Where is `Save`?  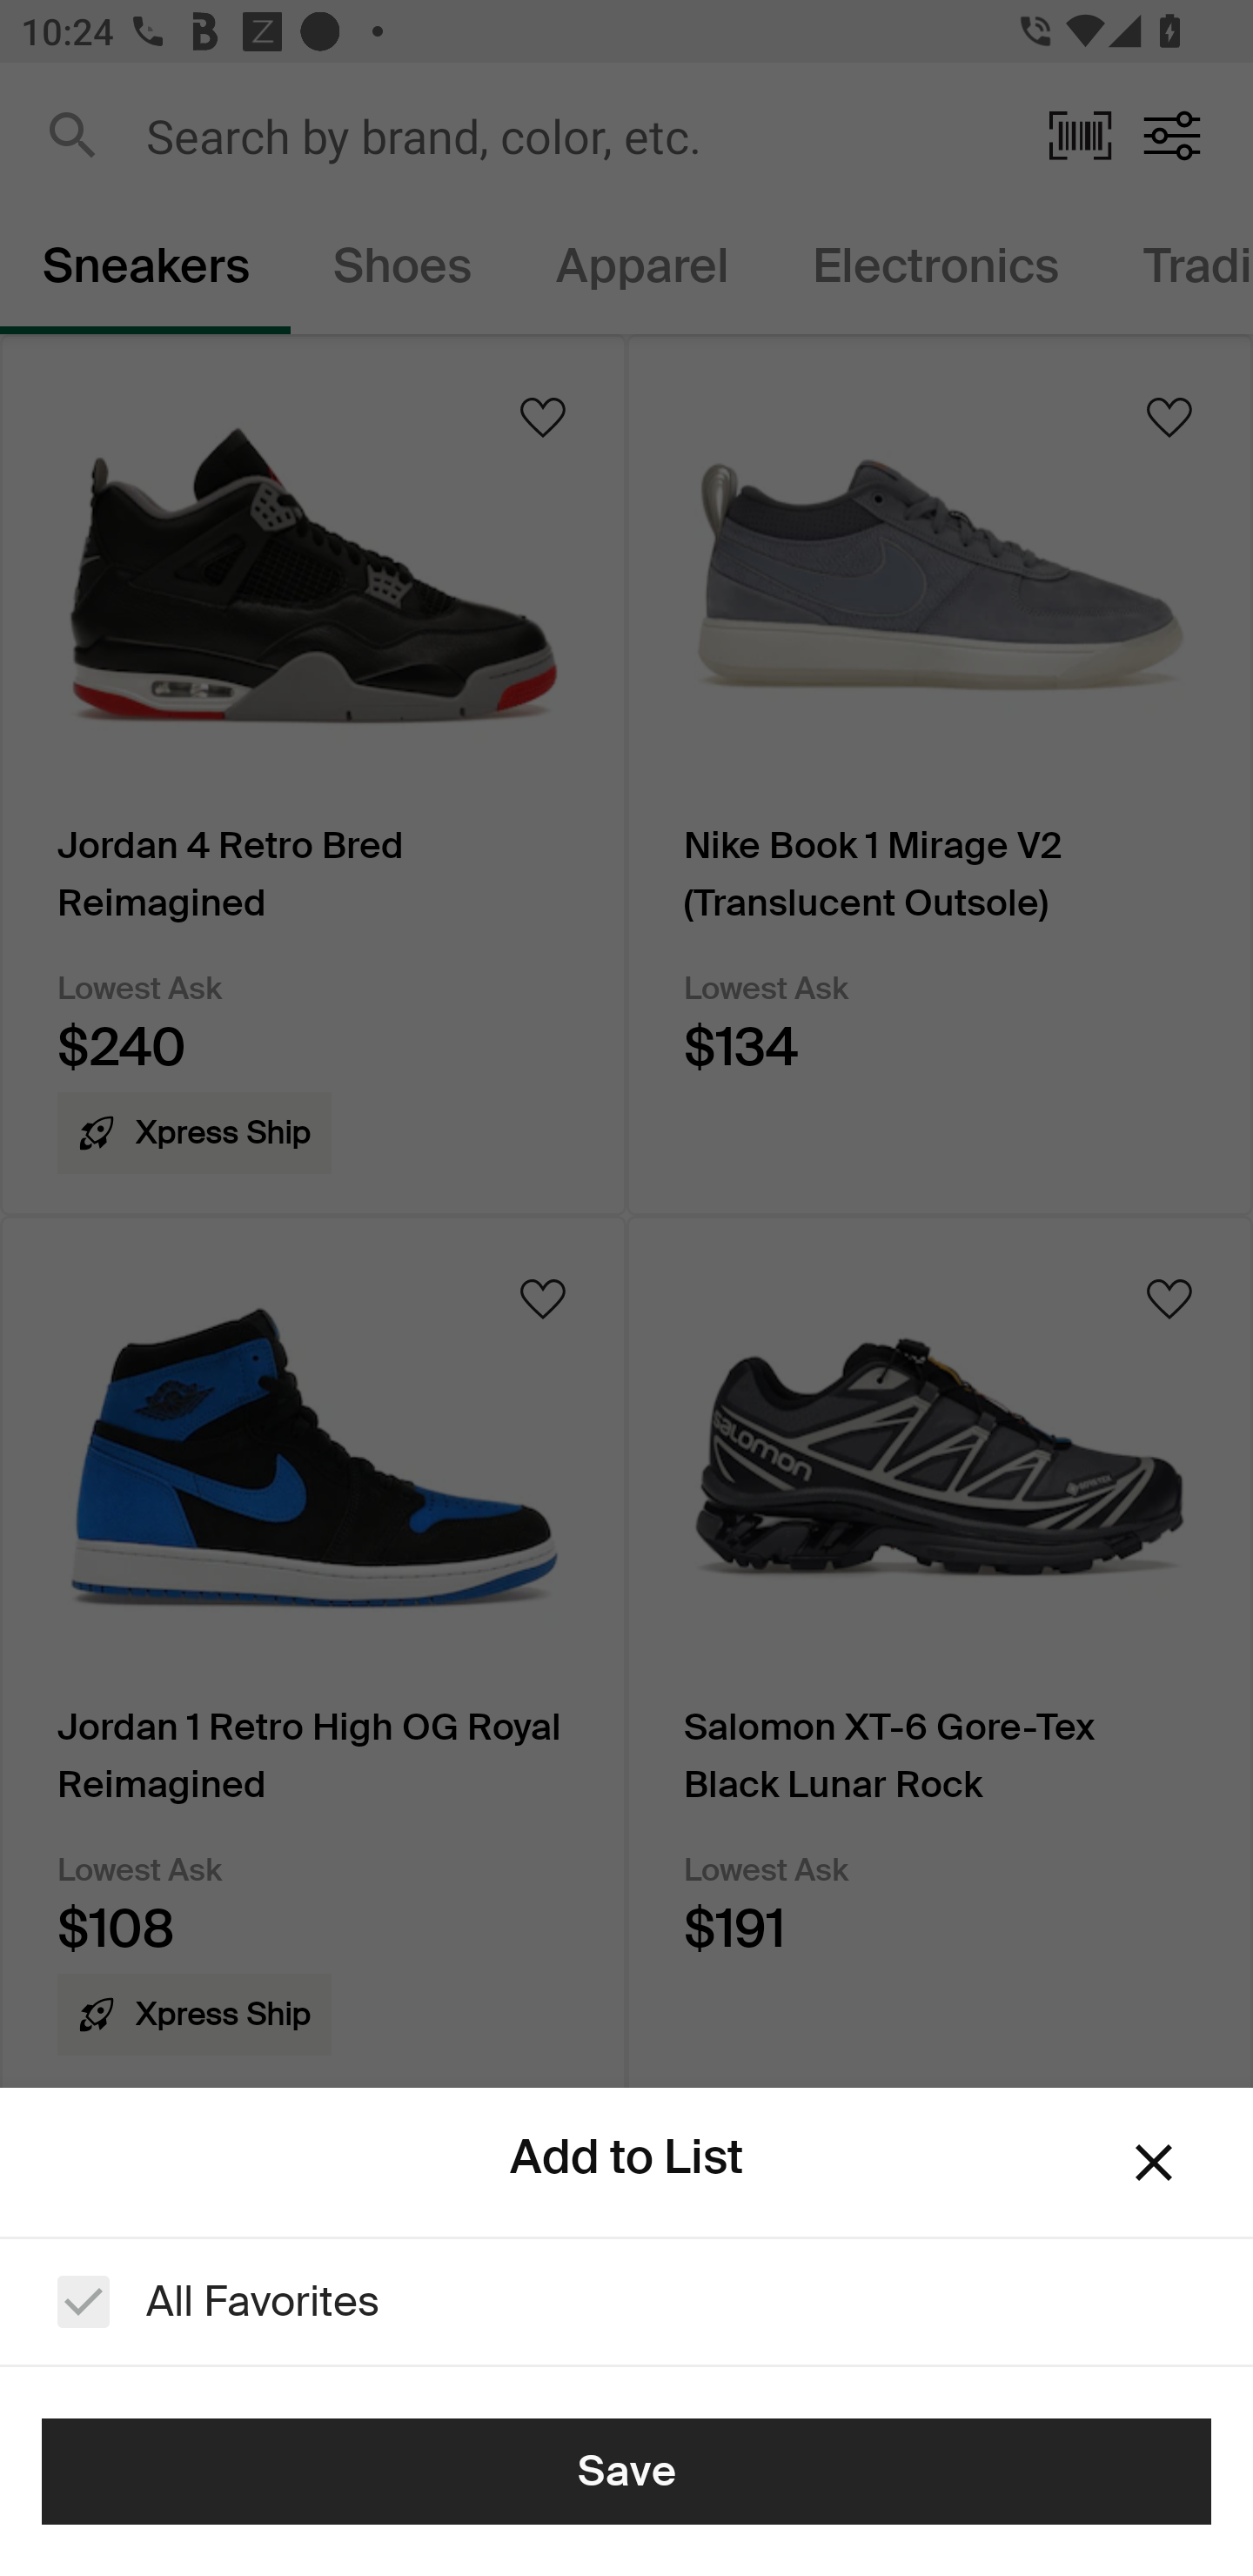 Save is located at coordinates (626, 2472).